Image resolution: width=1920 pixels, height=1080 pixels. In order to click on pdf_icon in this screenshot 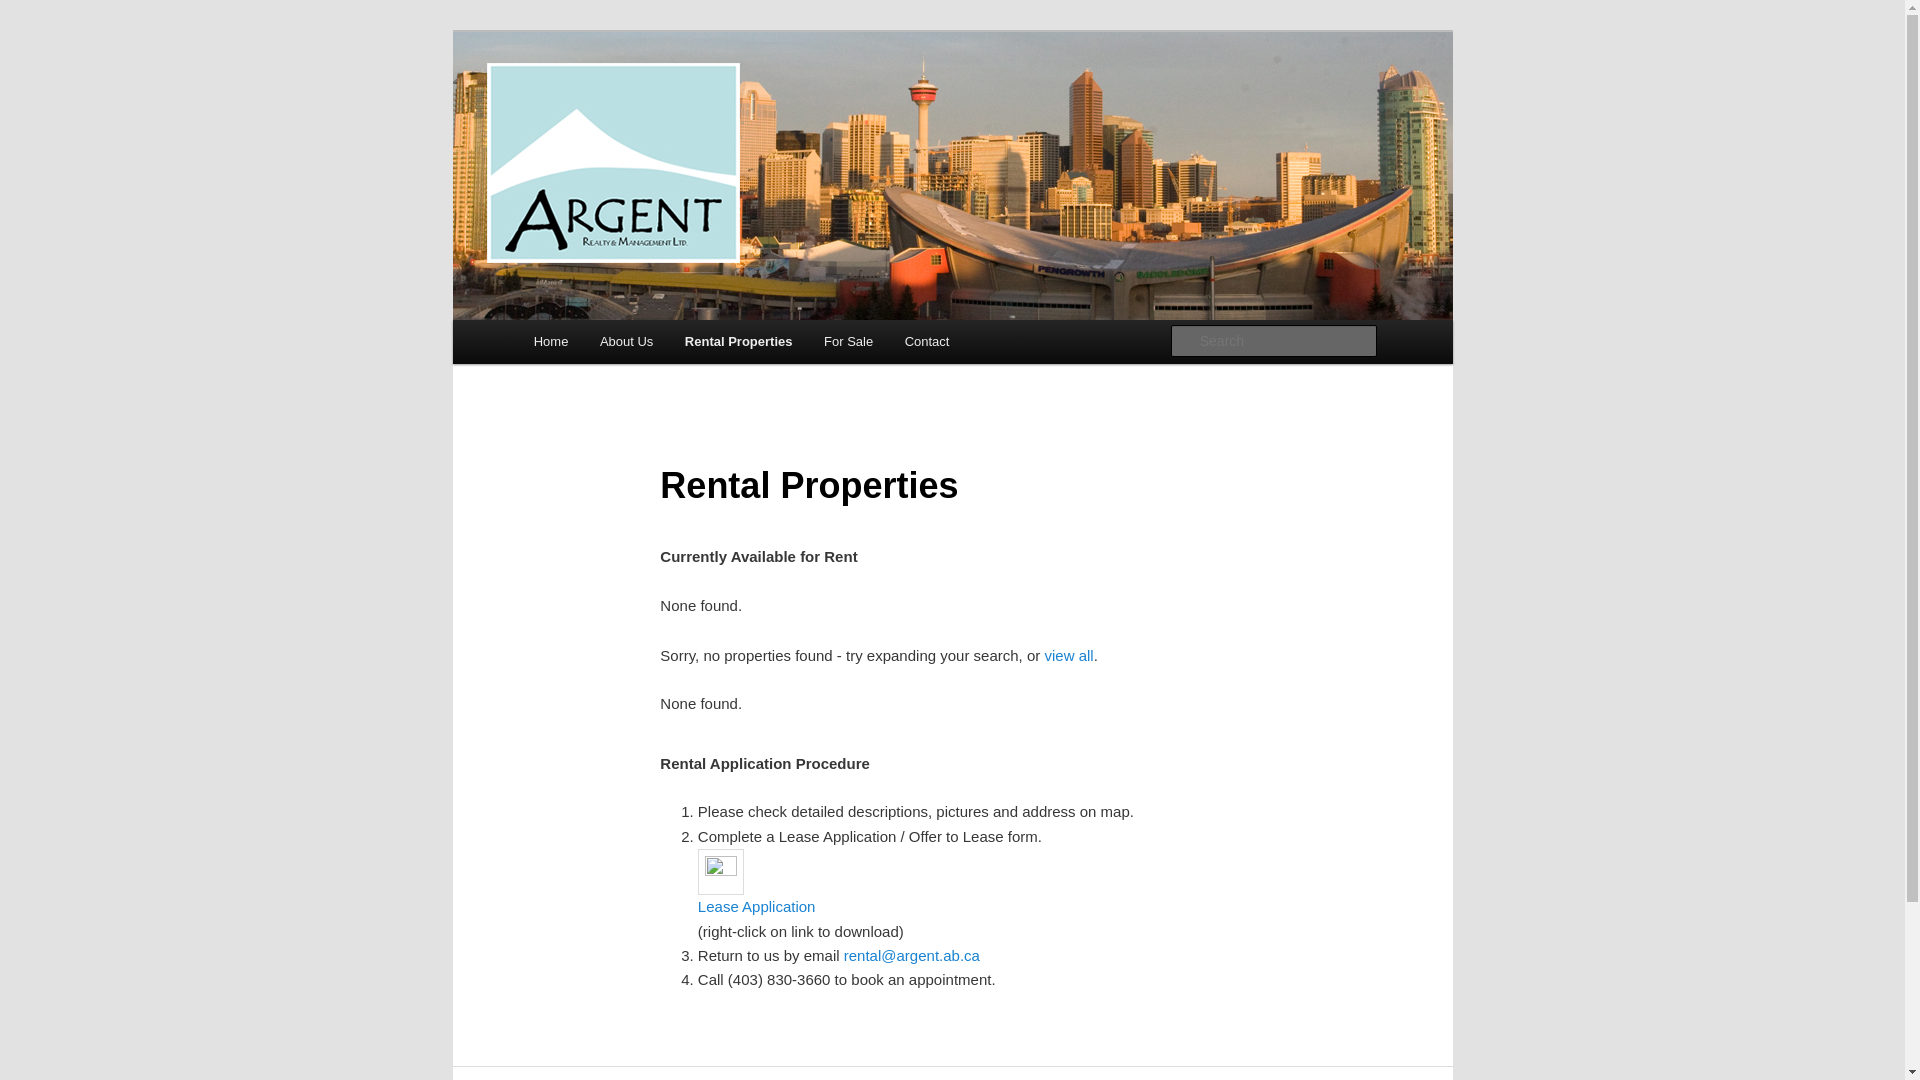, I will do `click(721, 872)`.